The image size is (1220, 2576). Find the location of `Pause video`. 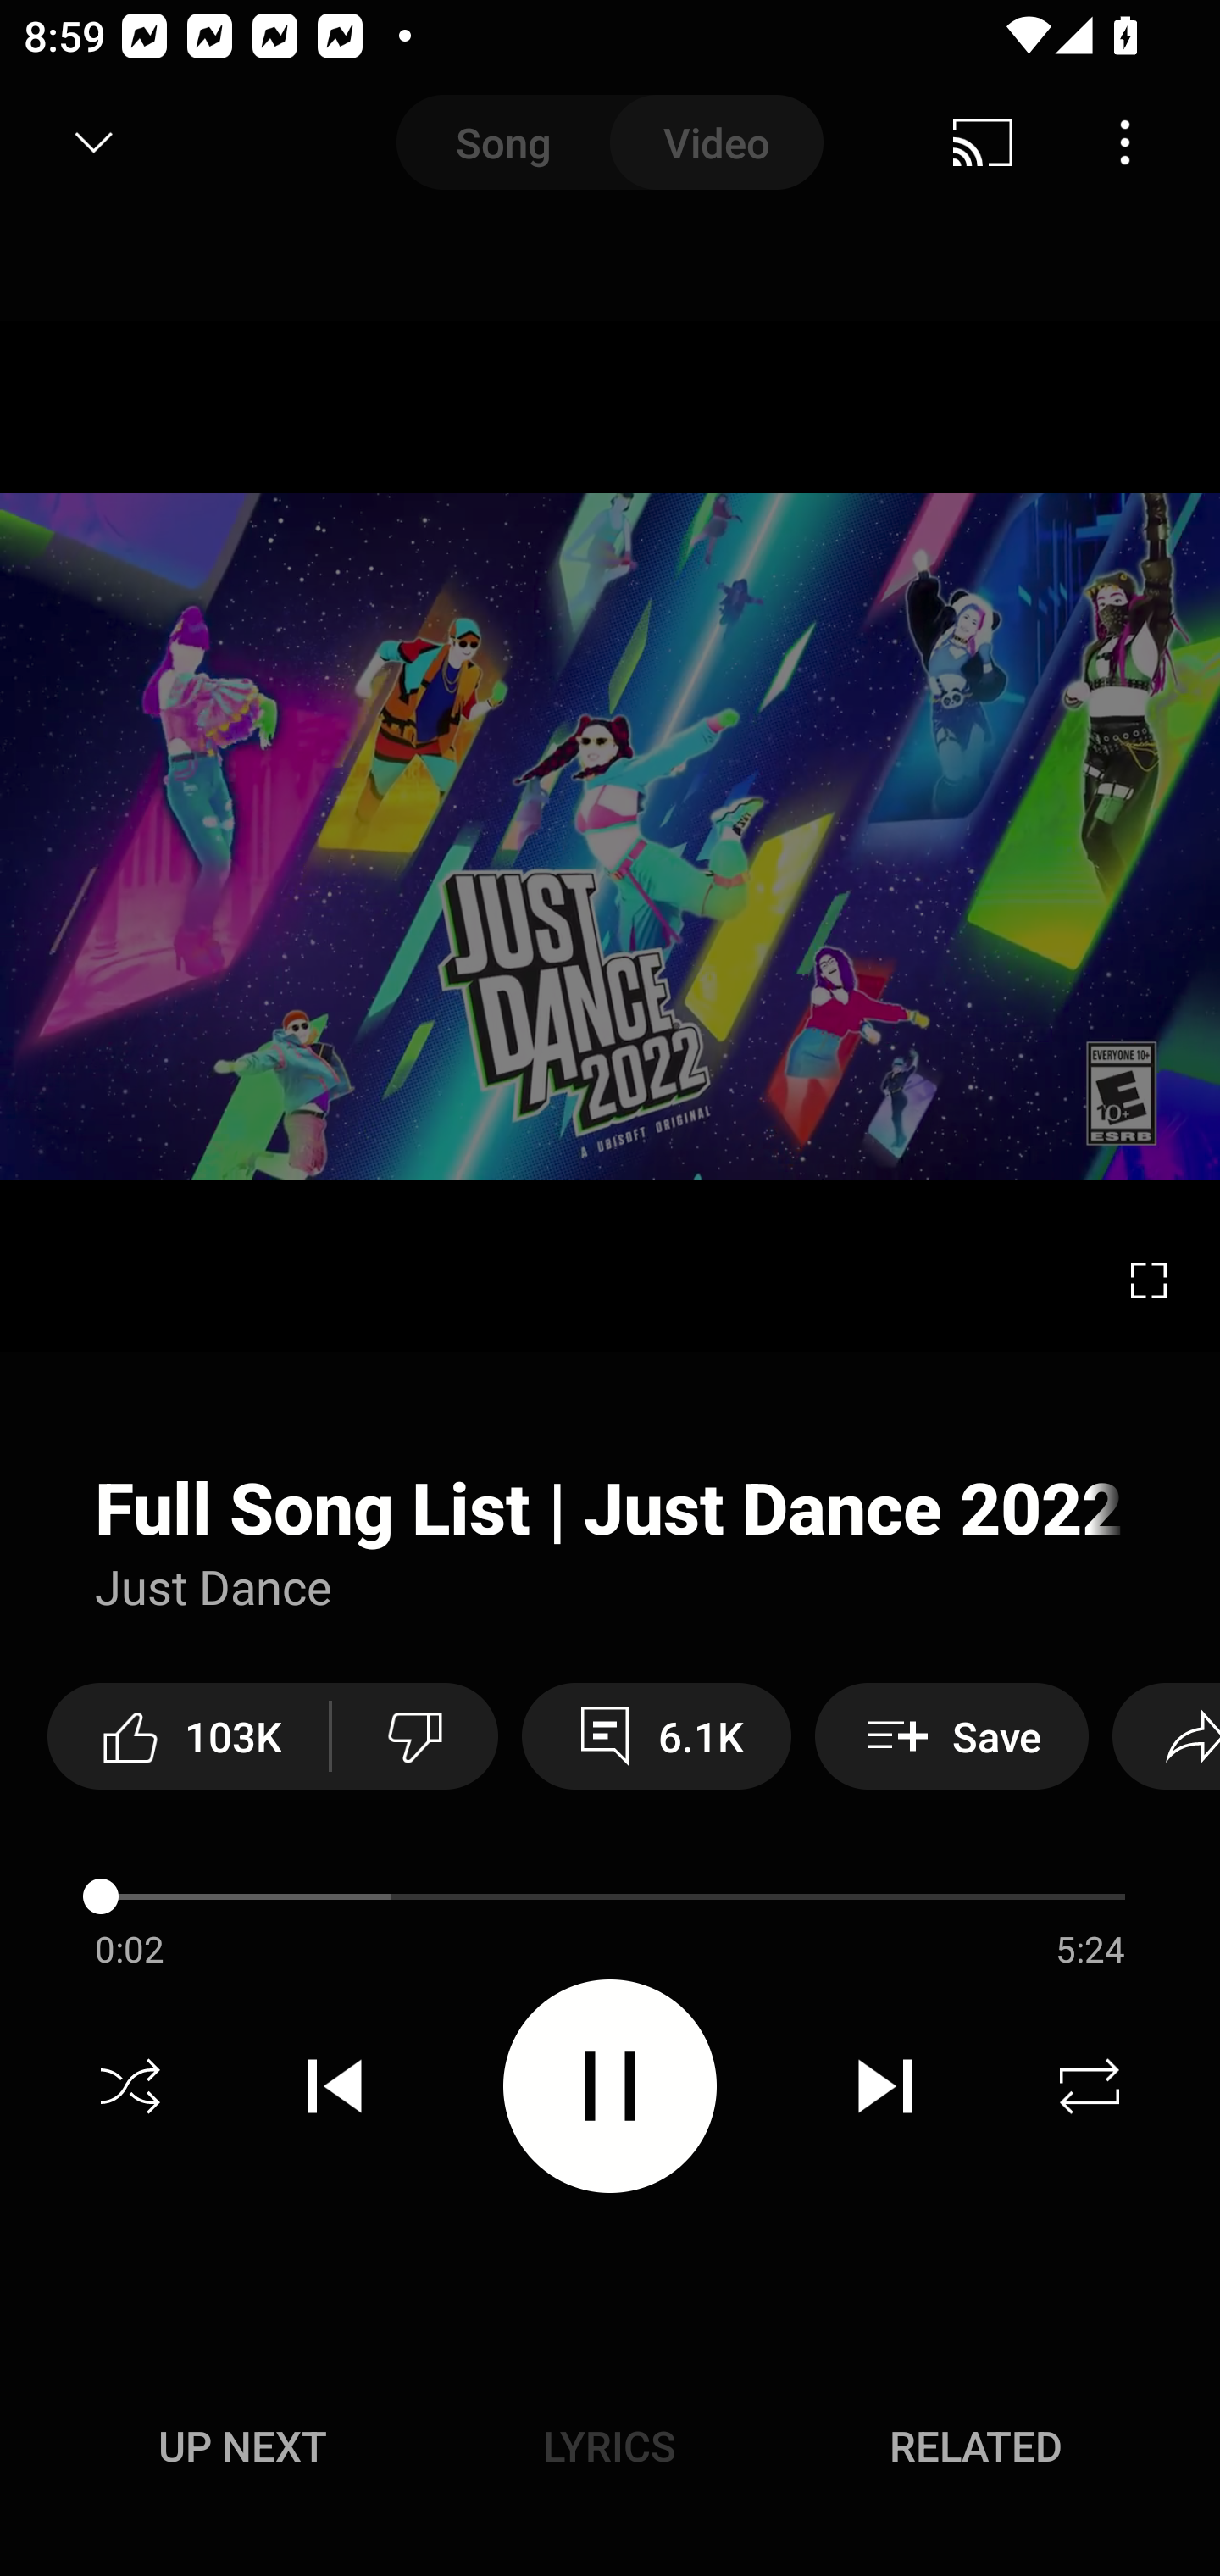

Pause video is located at coordinates (610, 2085).